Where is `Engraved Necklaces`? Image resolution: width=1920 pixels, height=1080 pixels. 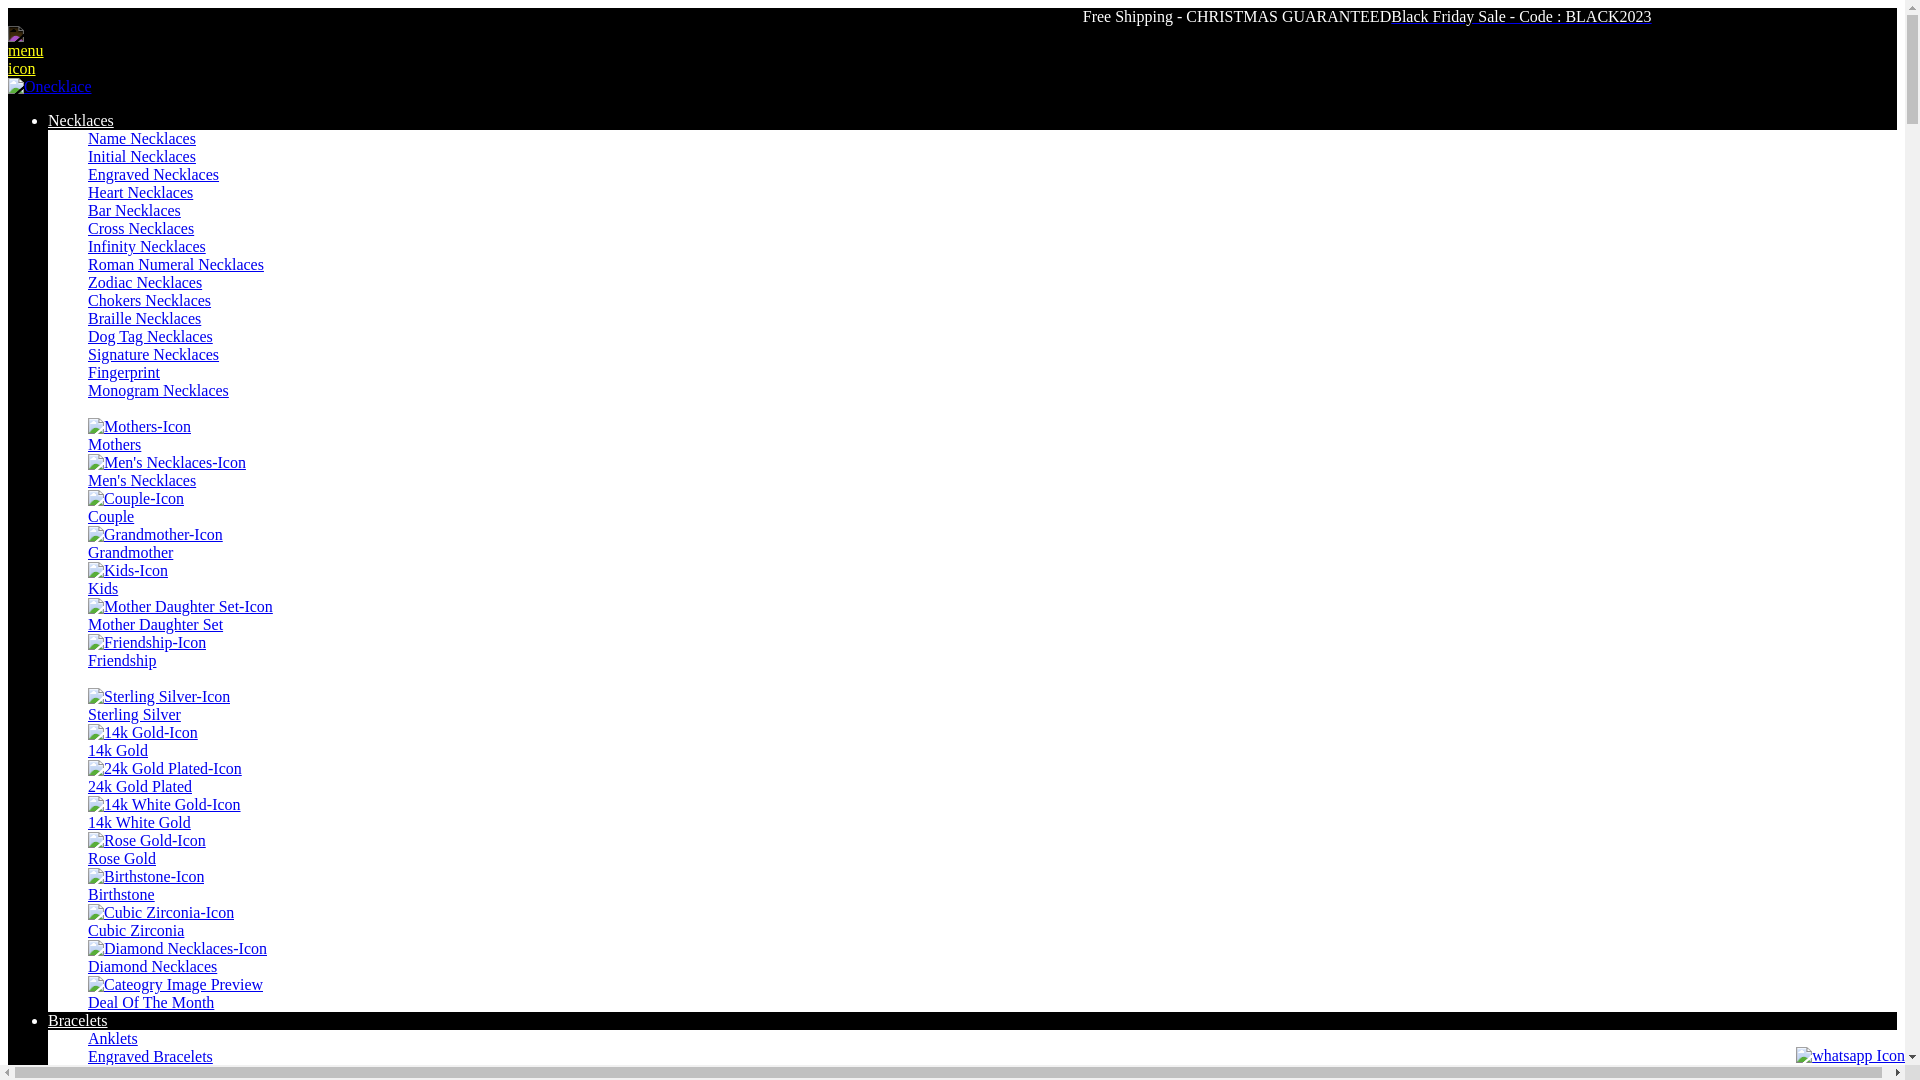
Engraved Necklaces is located at coordinates (154, 174).